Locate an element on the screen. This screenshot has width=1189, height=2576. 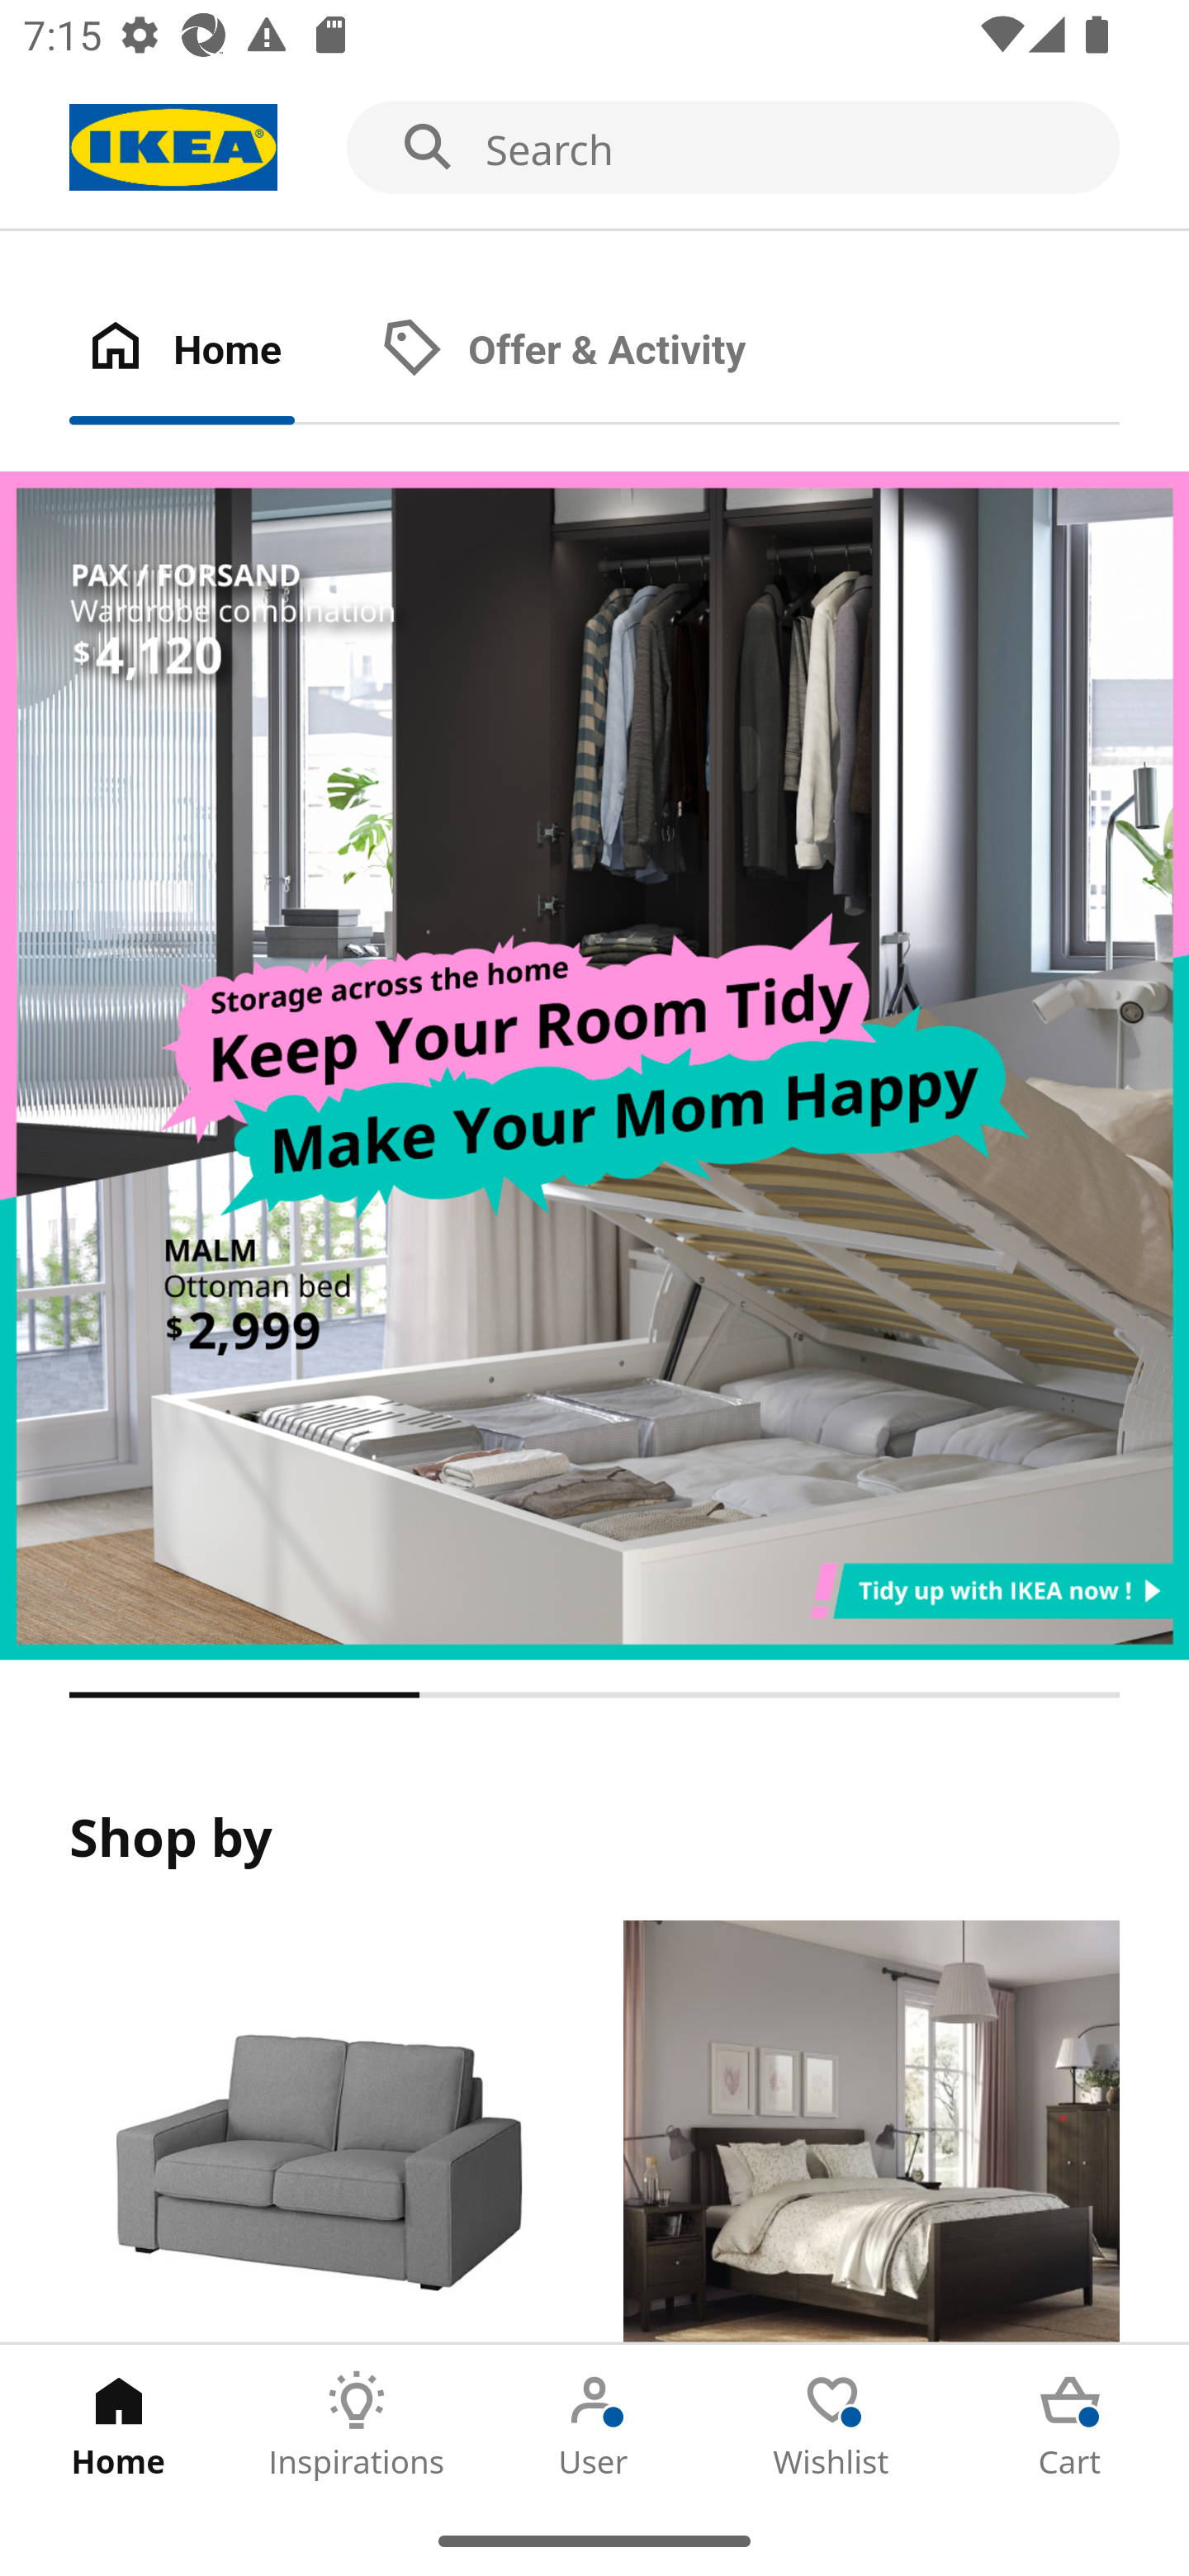
Search is located at coordinates (594, 149).